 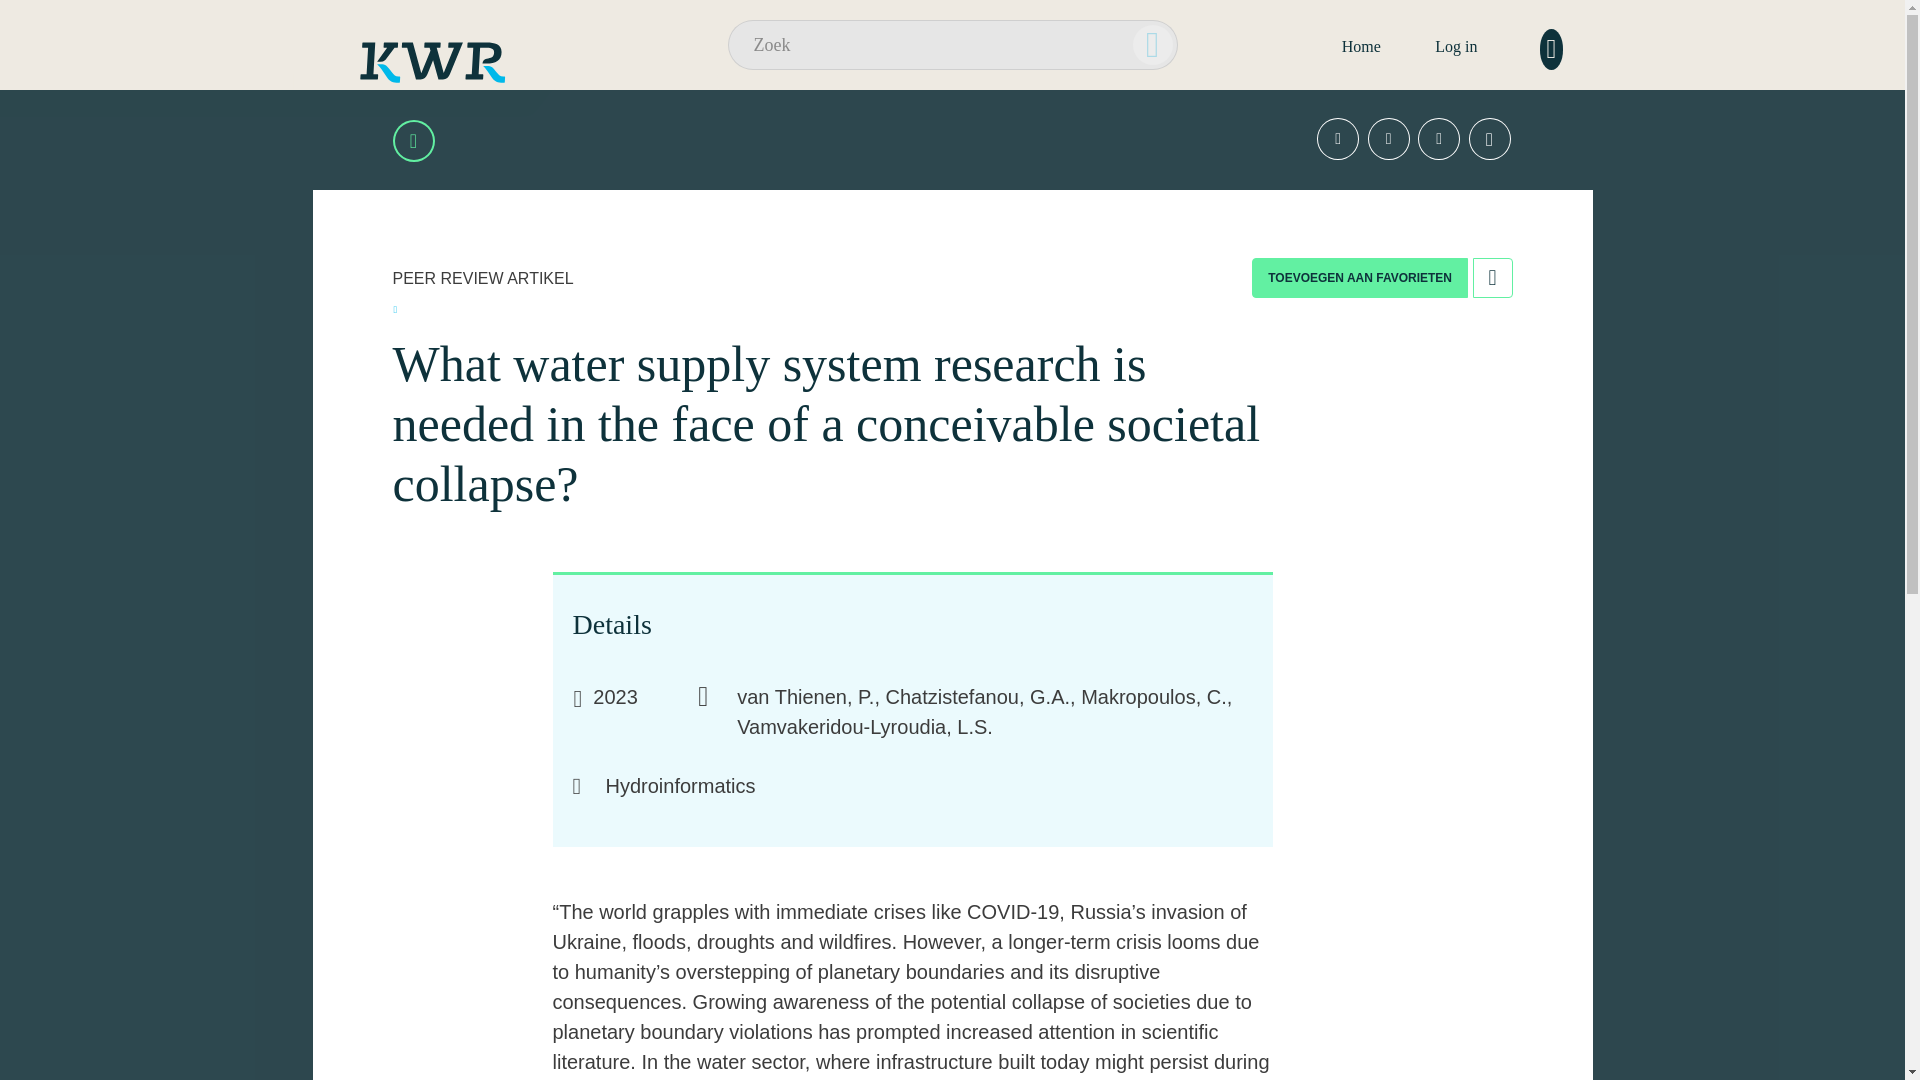 I want to click on Home, so click(x=1361, y=46).